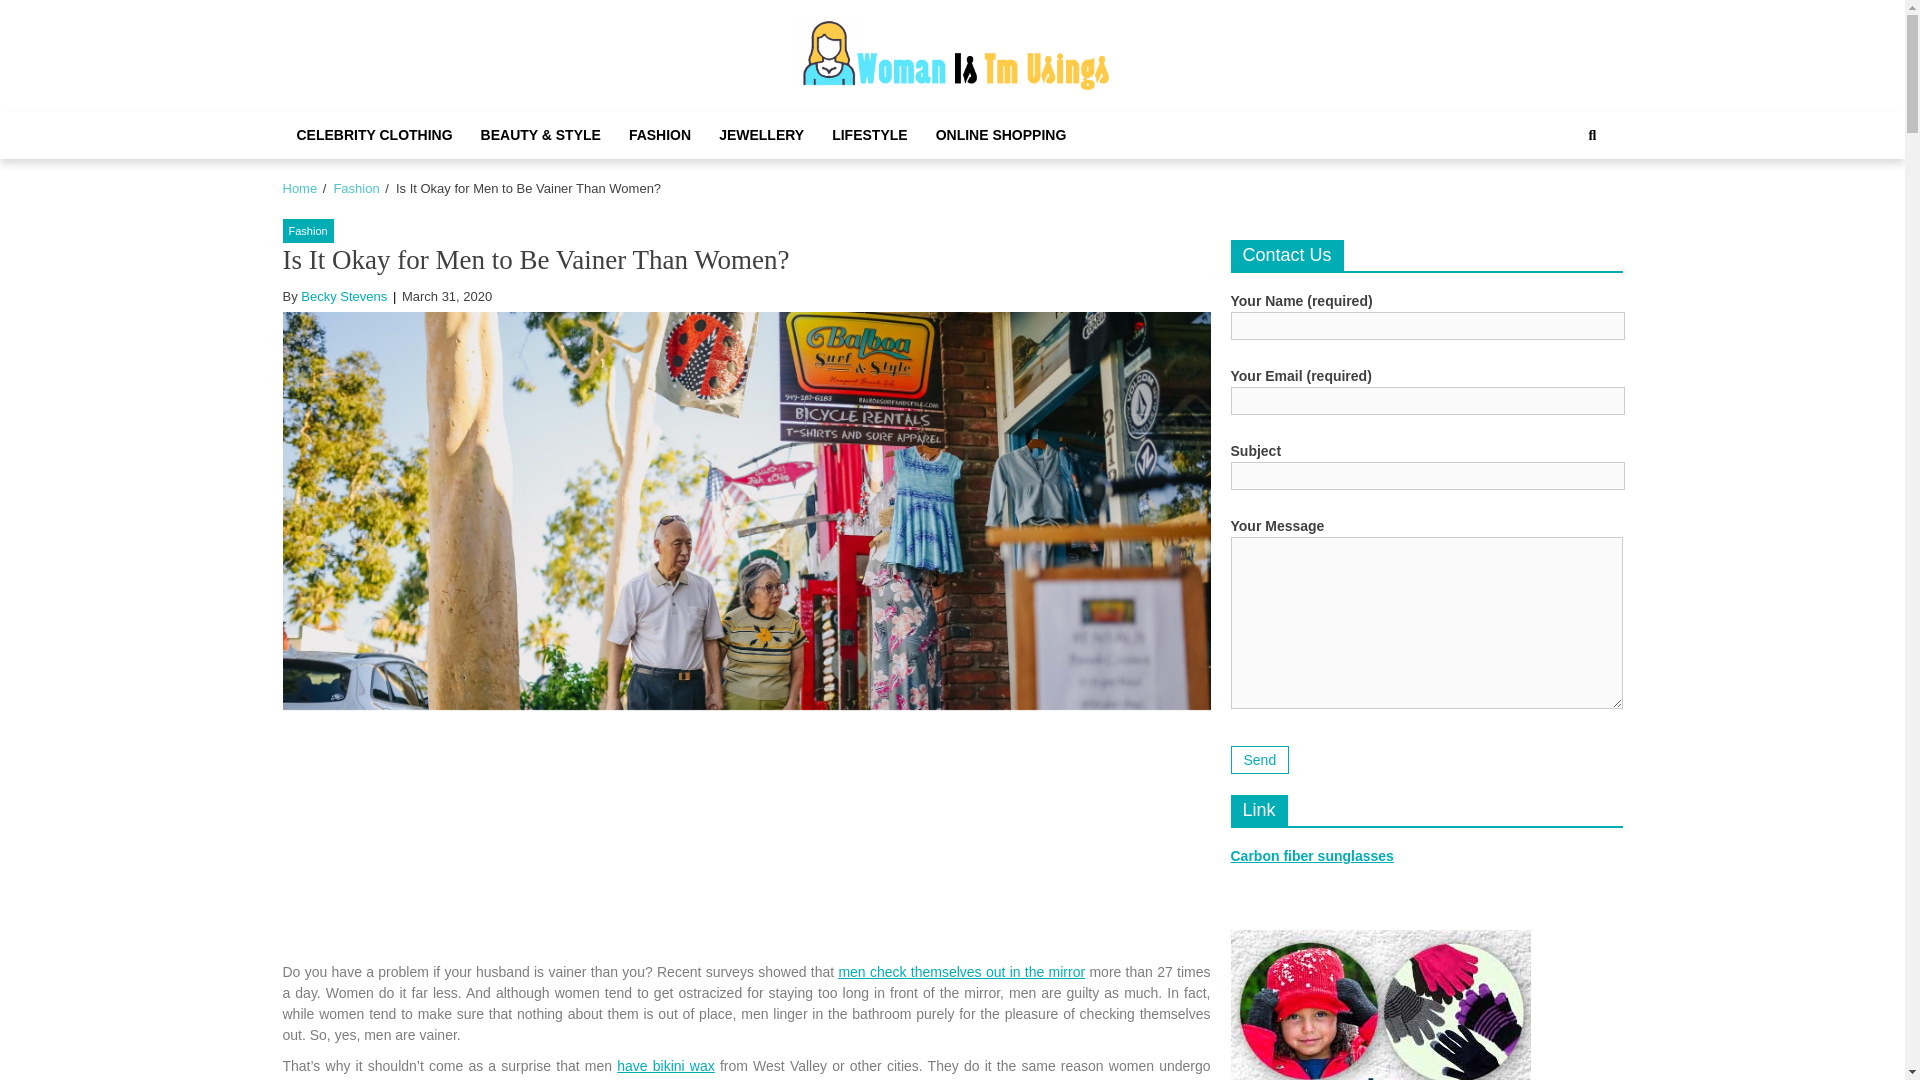  I want to click on Search, so click(1571, 202).